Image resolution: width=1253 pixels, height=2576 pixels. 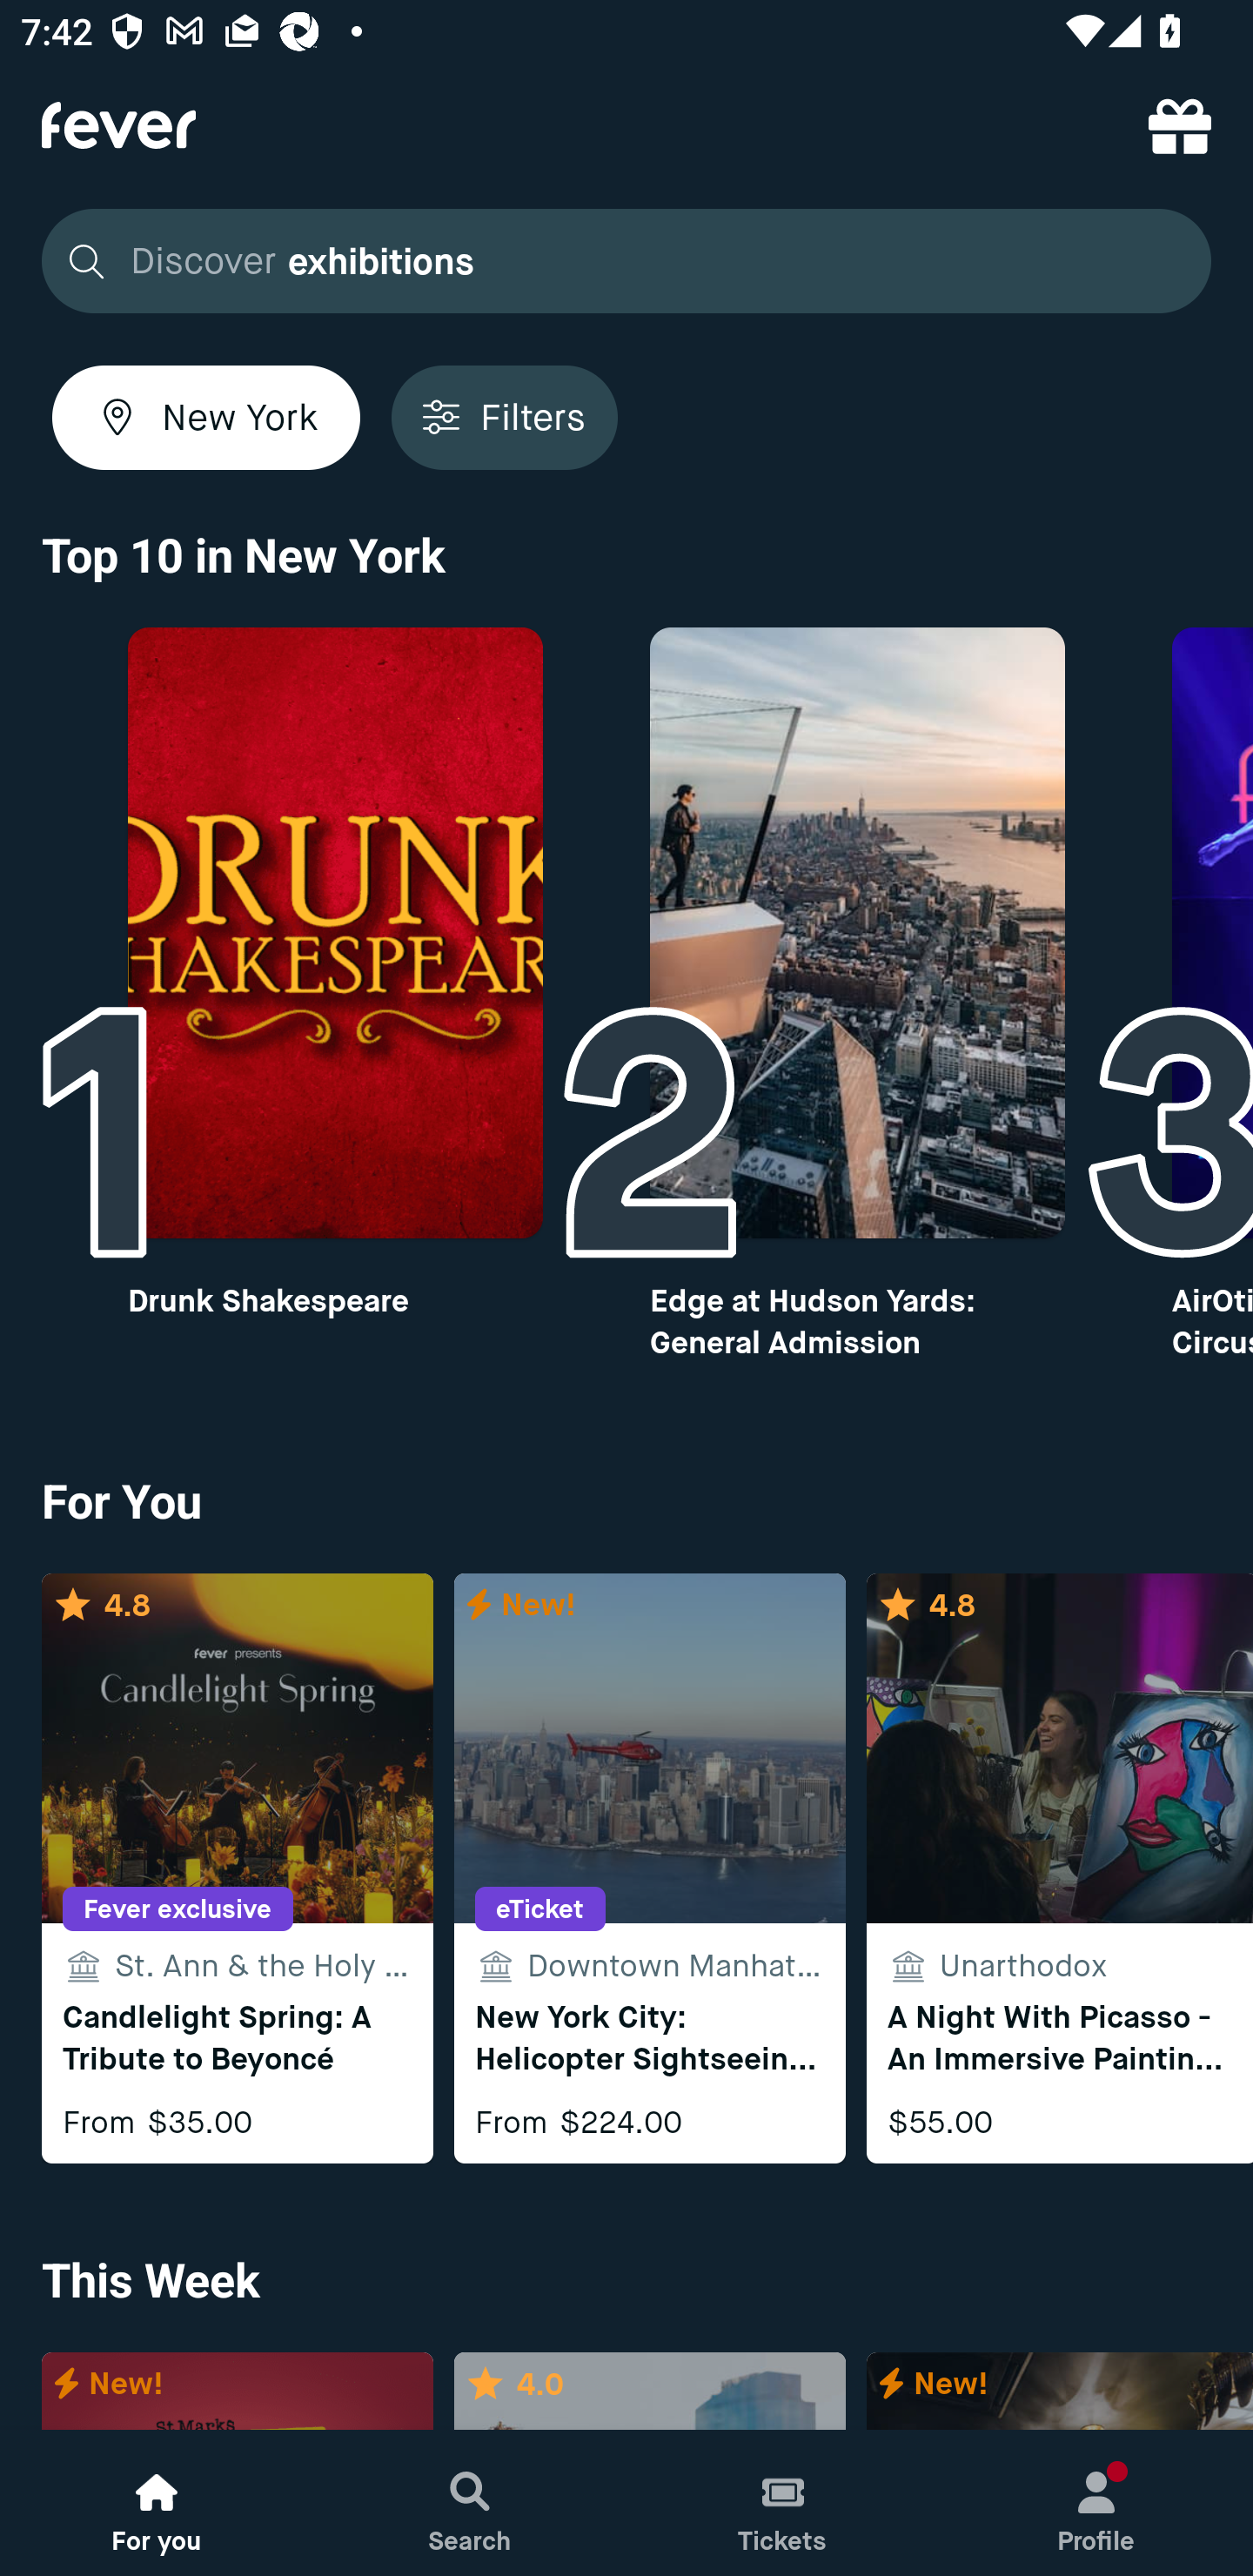 I want to click on Top10 image, so click(x=334, y=933).